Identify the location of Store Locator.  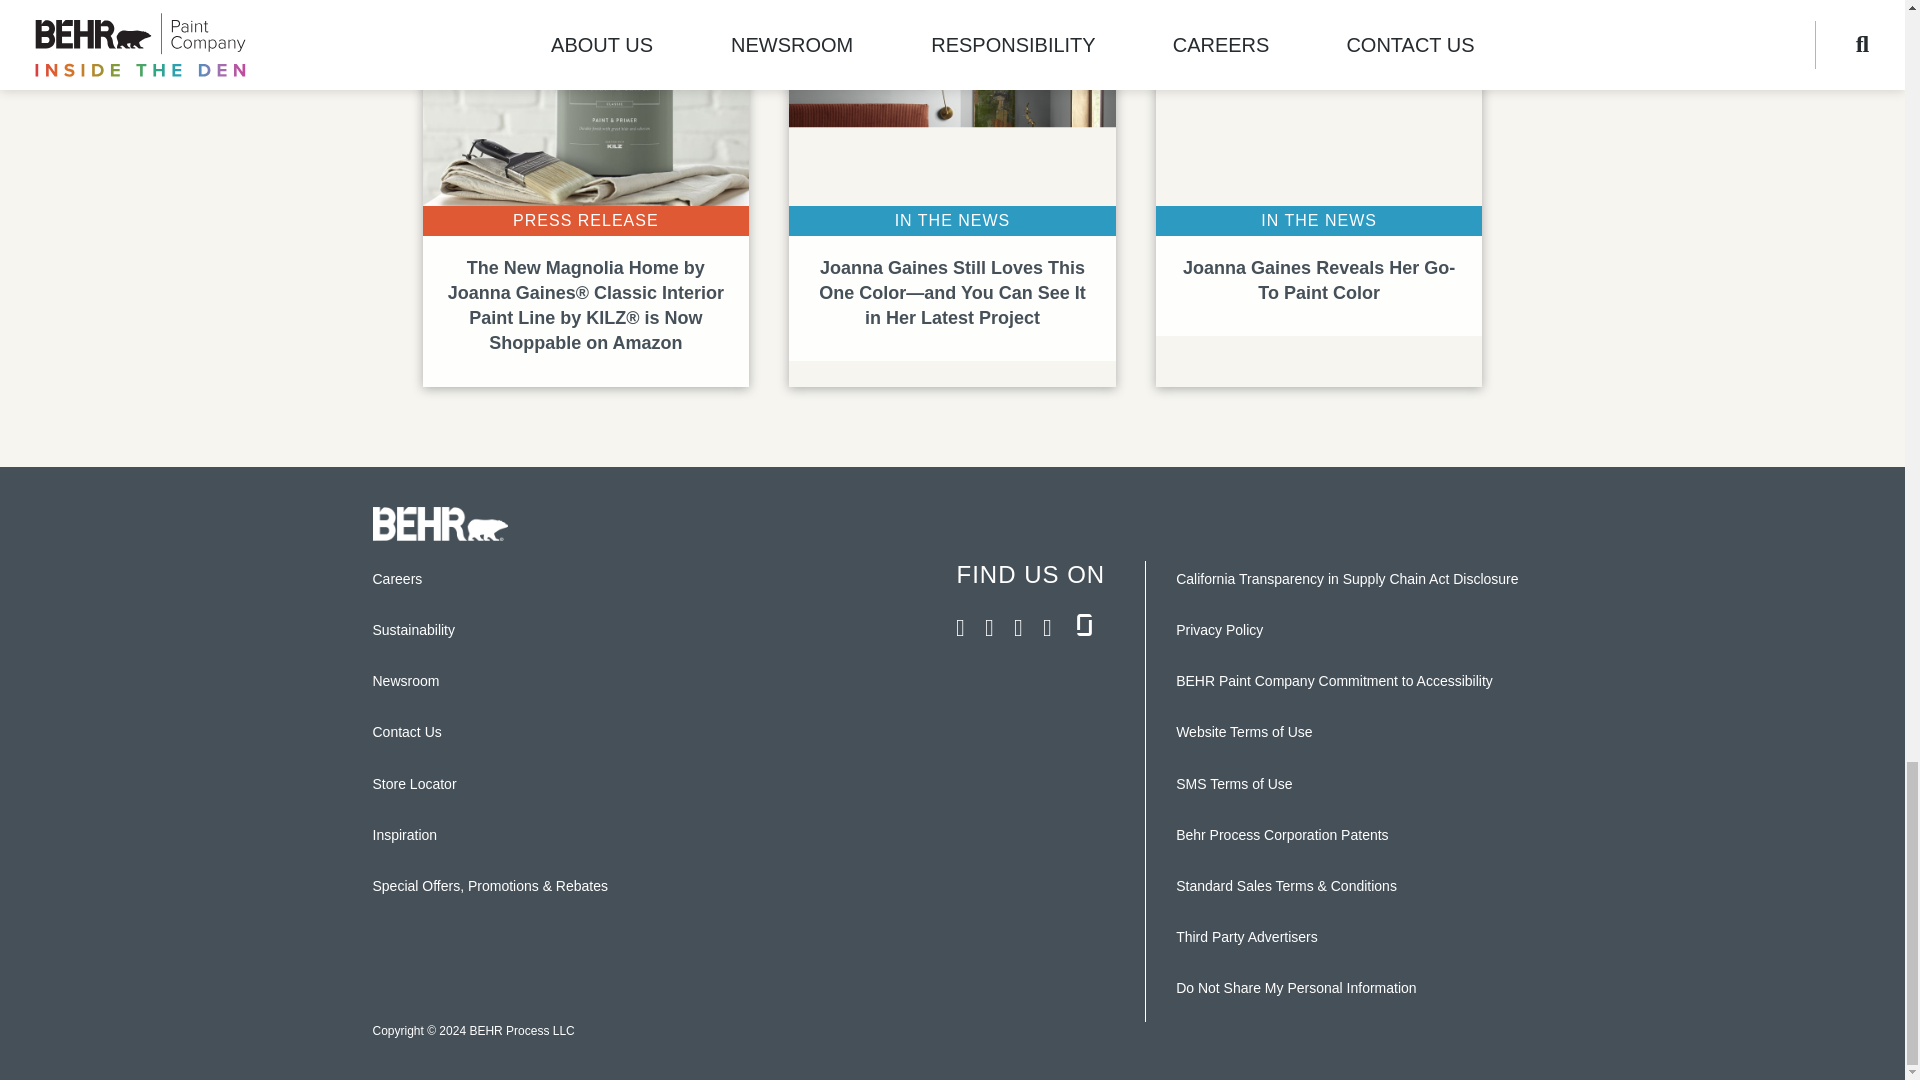
(414, 784).